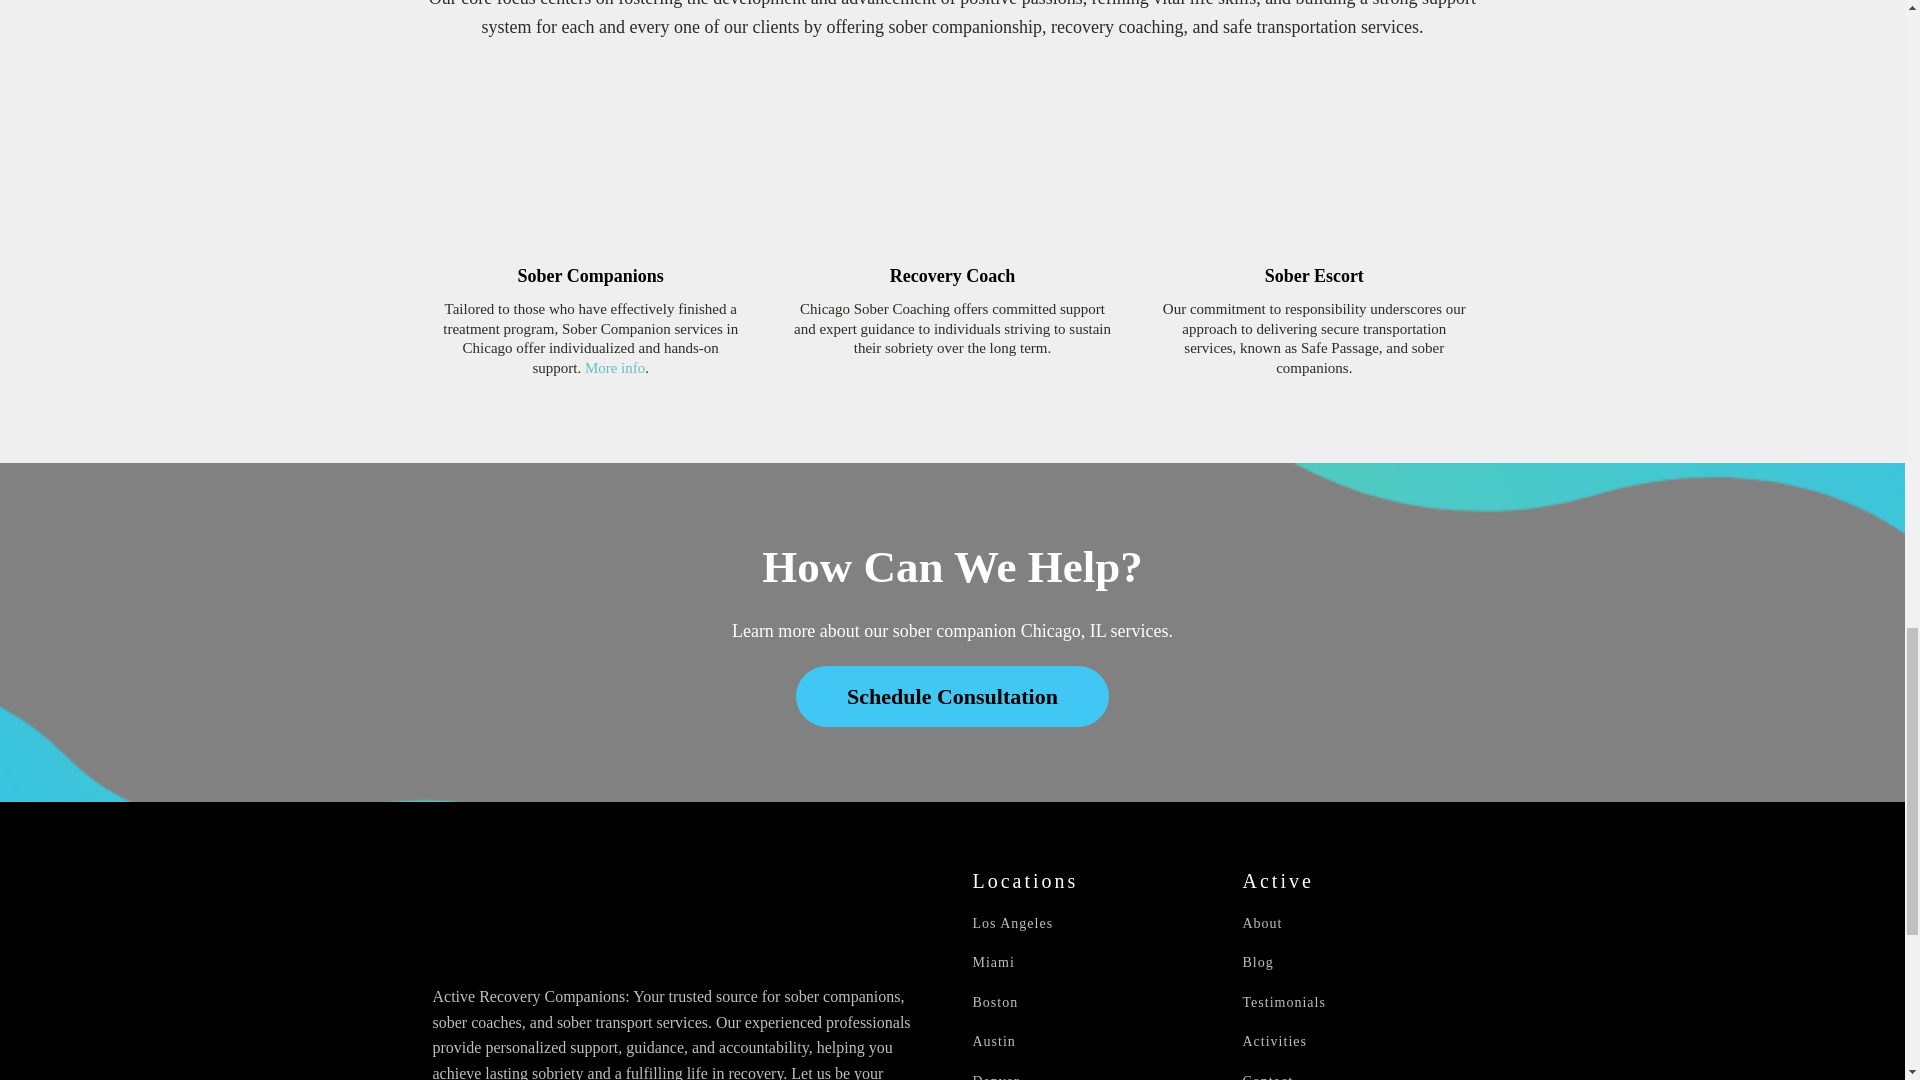 This screenshot has width=1920, height=1080. I want to click on Sober Escort, so click(1314, 276).